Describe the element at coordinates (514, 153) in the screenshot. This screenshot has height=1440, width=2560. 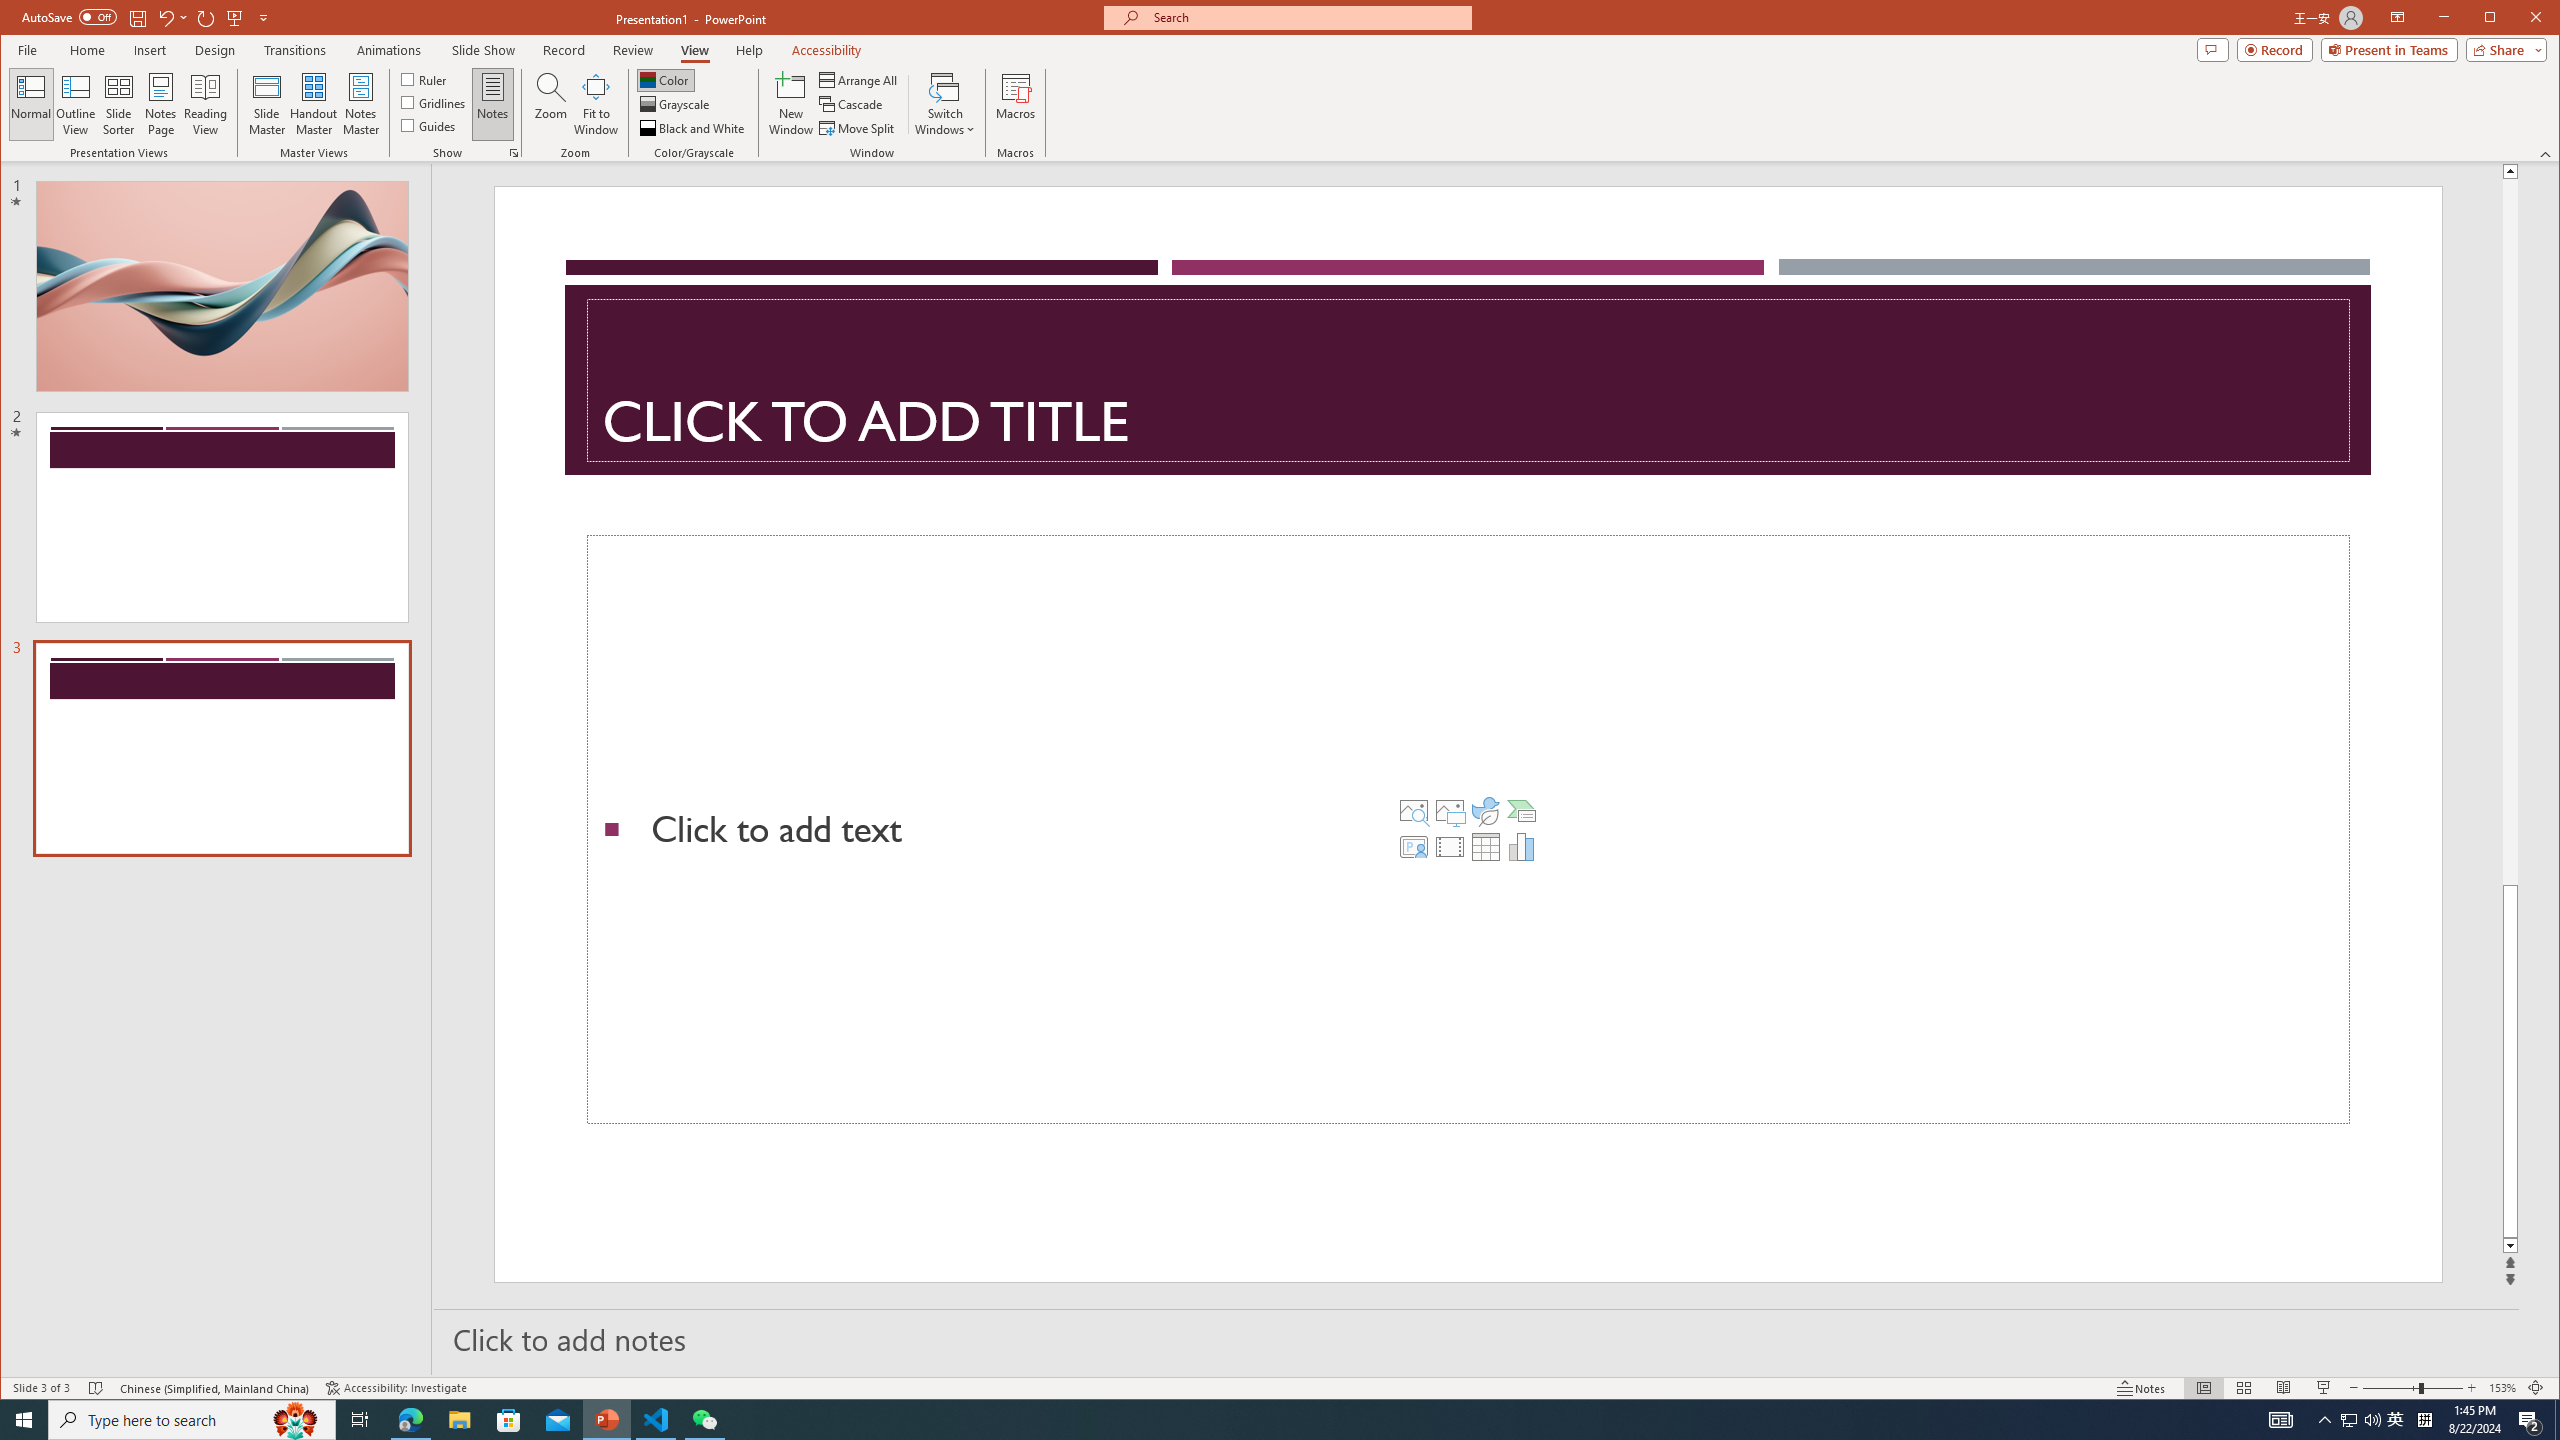
I see `Grid Settings...` at that location.